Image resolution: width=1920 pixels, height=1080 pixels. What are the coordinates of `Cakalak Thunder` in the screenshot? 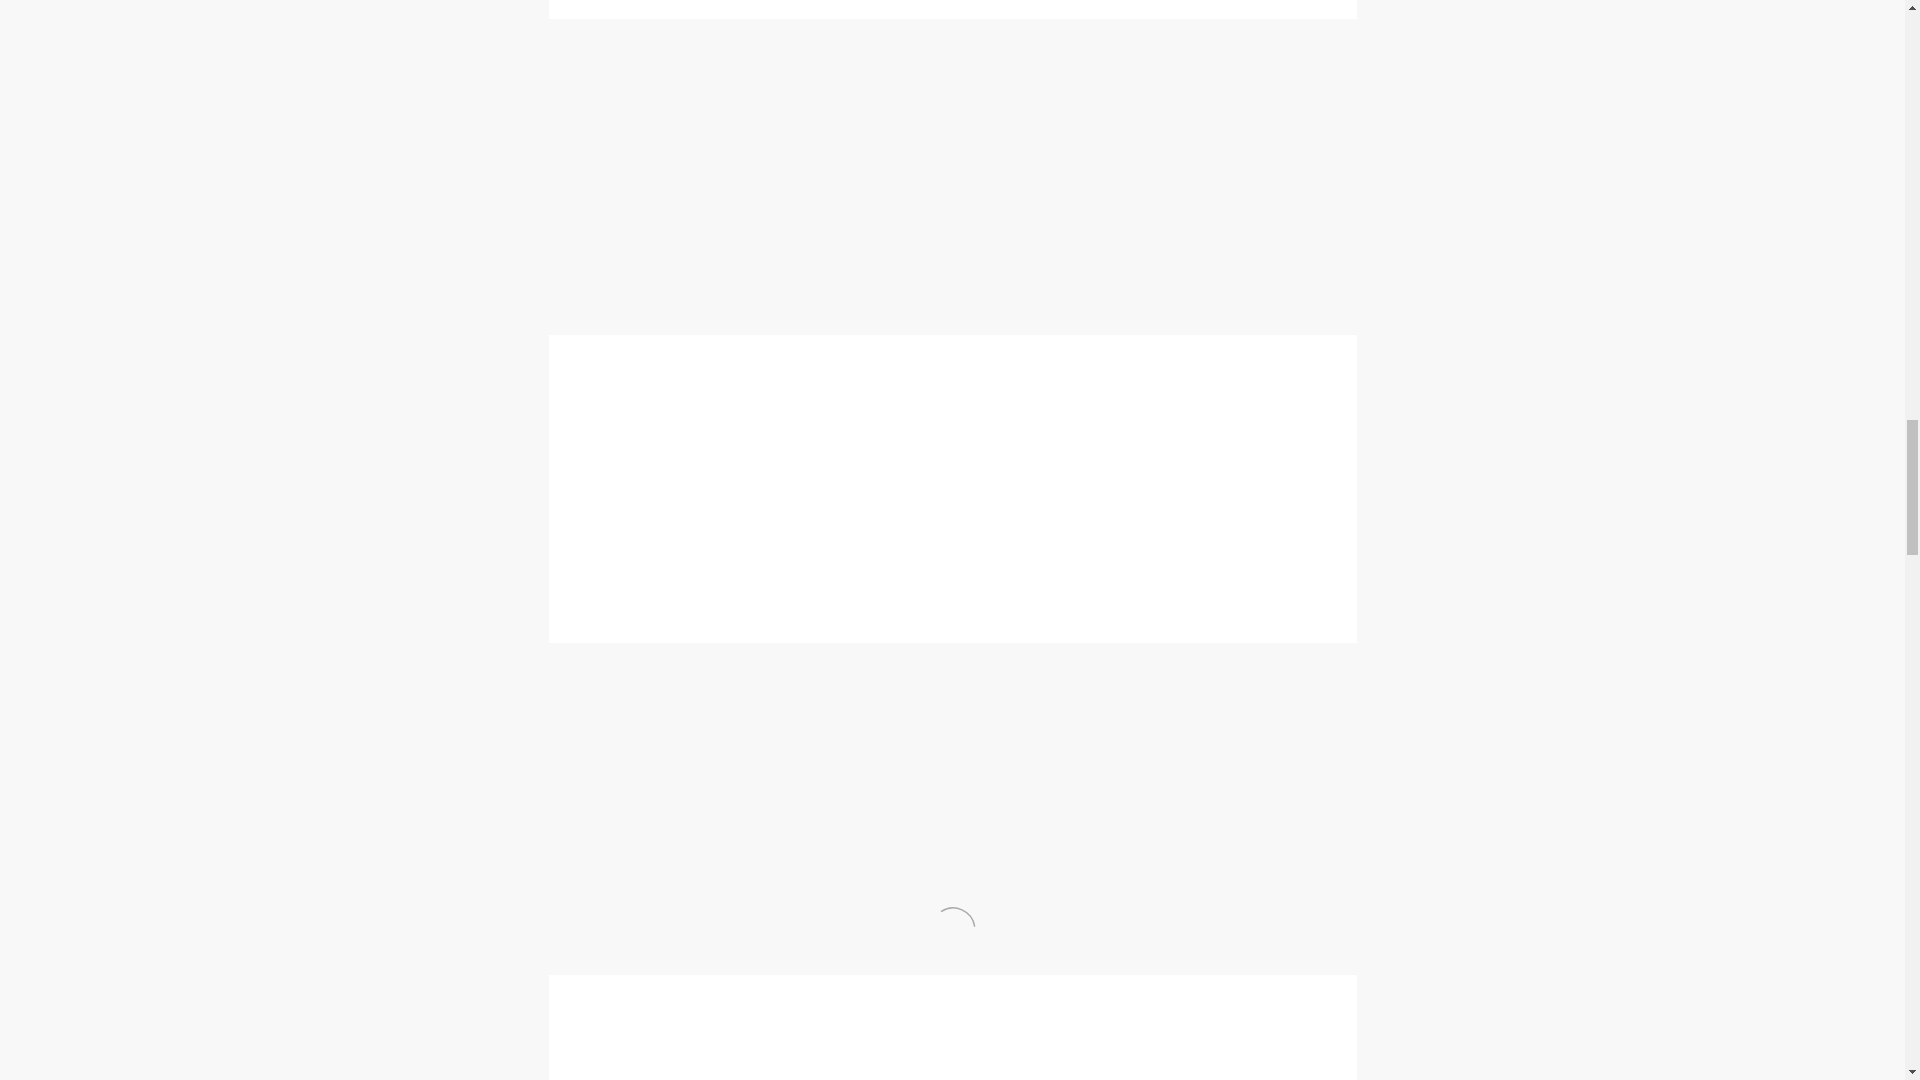 It's located at (938, 90).